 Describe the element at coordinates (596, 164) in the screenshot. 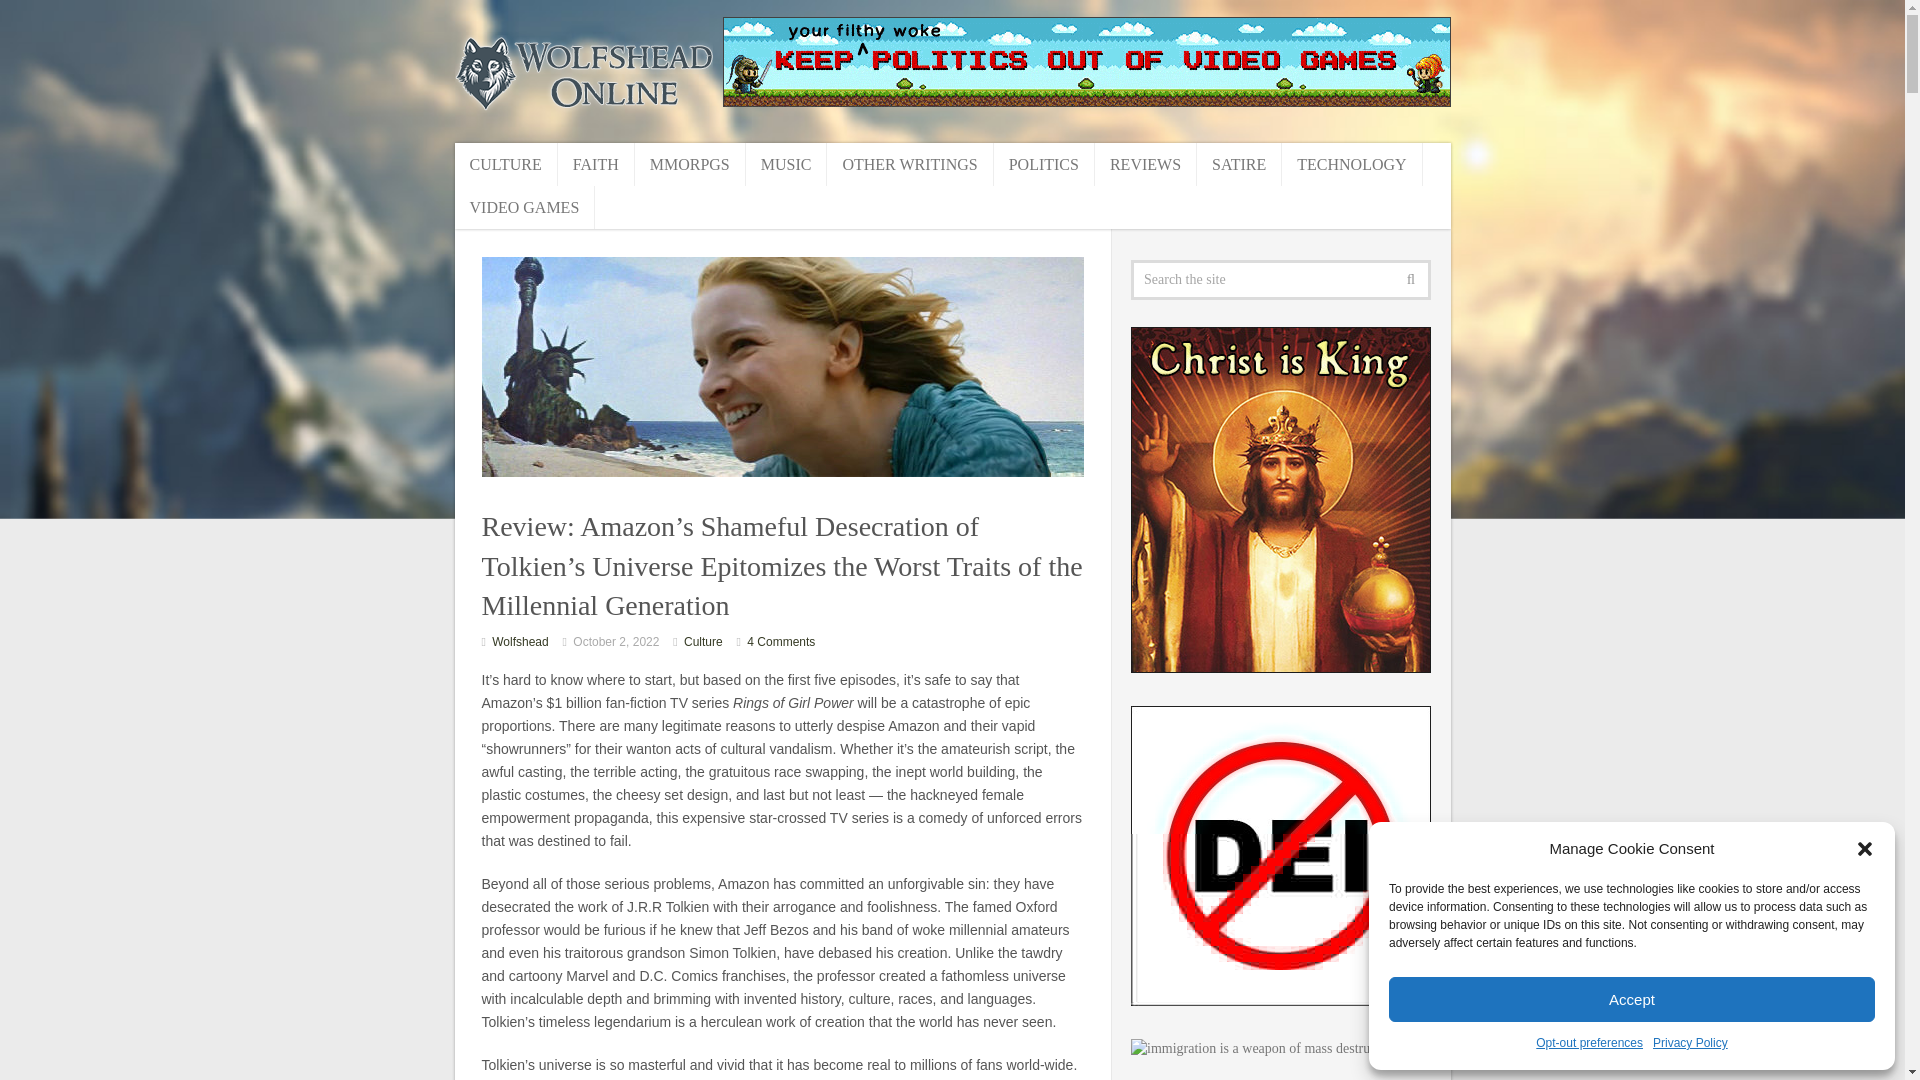

I see `FAITH` at that location.